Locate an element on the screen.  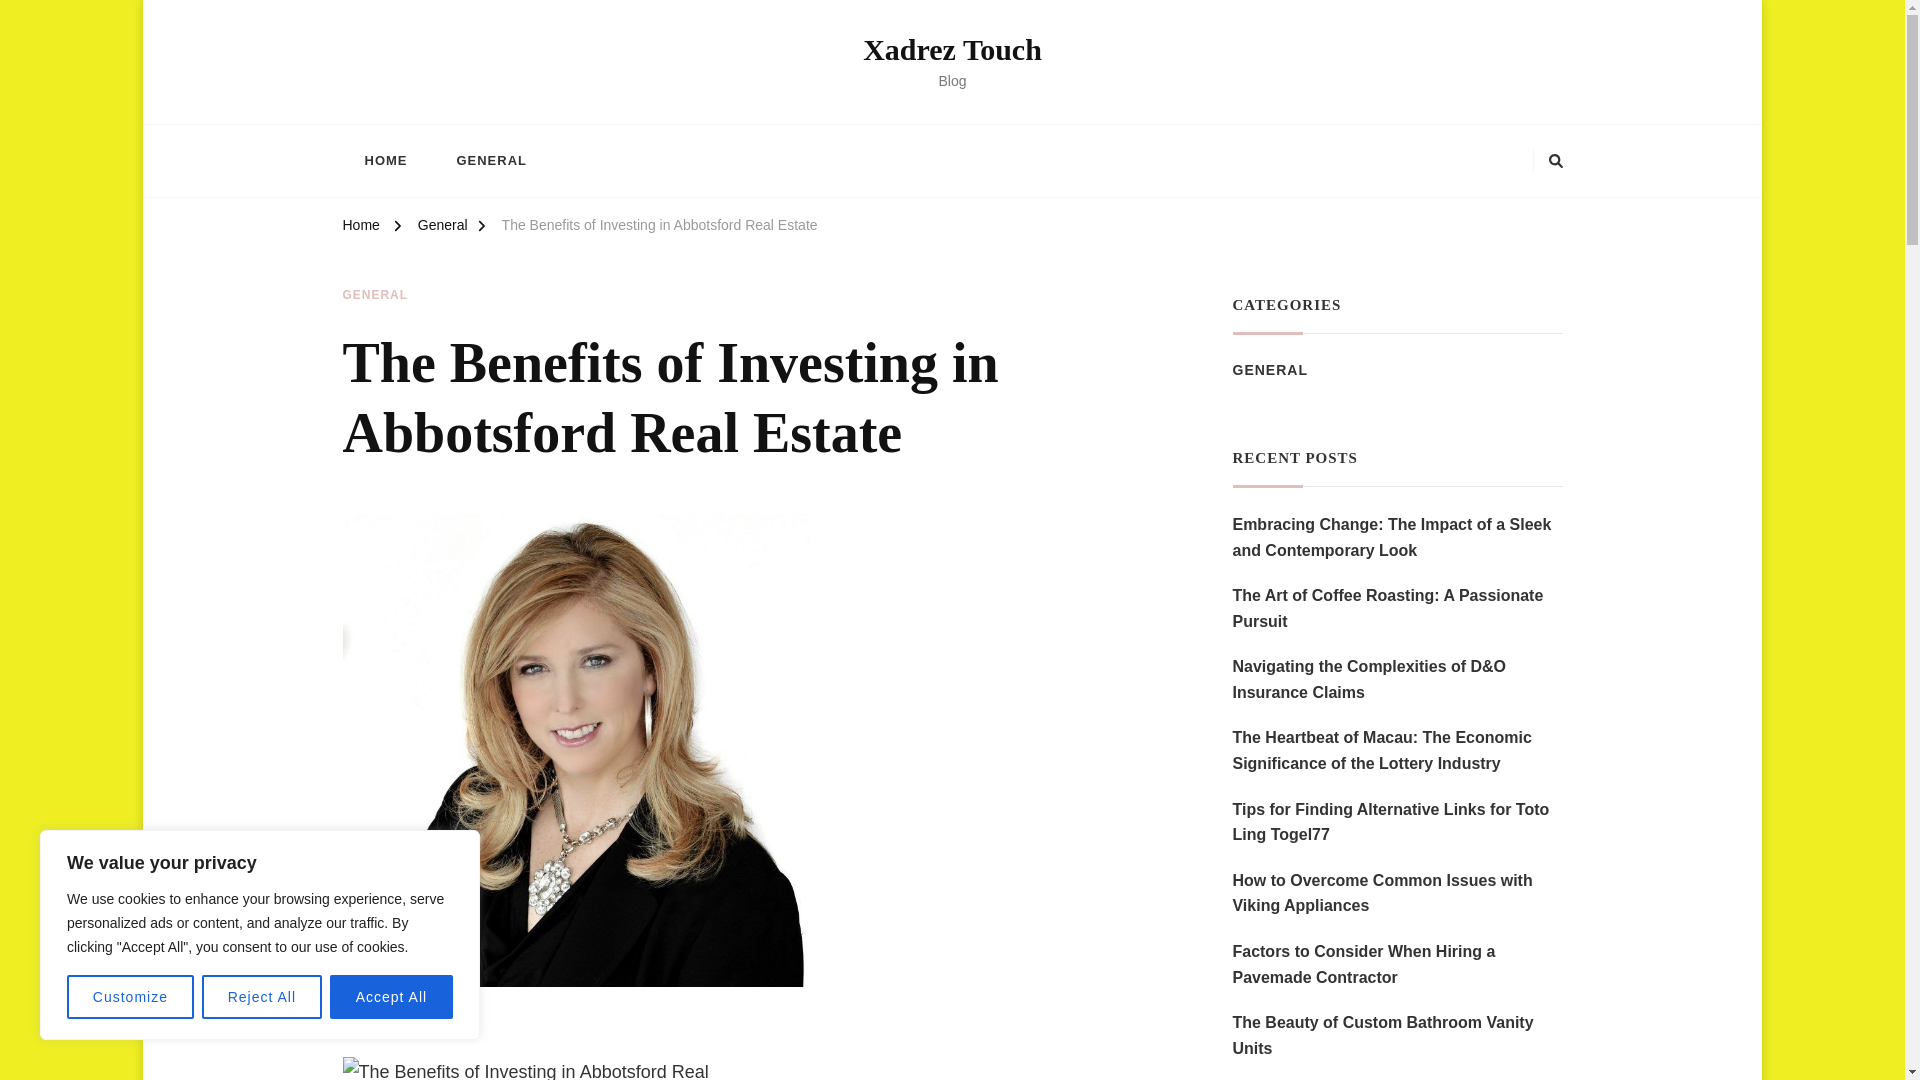
General is located at coordinates (443, 228).